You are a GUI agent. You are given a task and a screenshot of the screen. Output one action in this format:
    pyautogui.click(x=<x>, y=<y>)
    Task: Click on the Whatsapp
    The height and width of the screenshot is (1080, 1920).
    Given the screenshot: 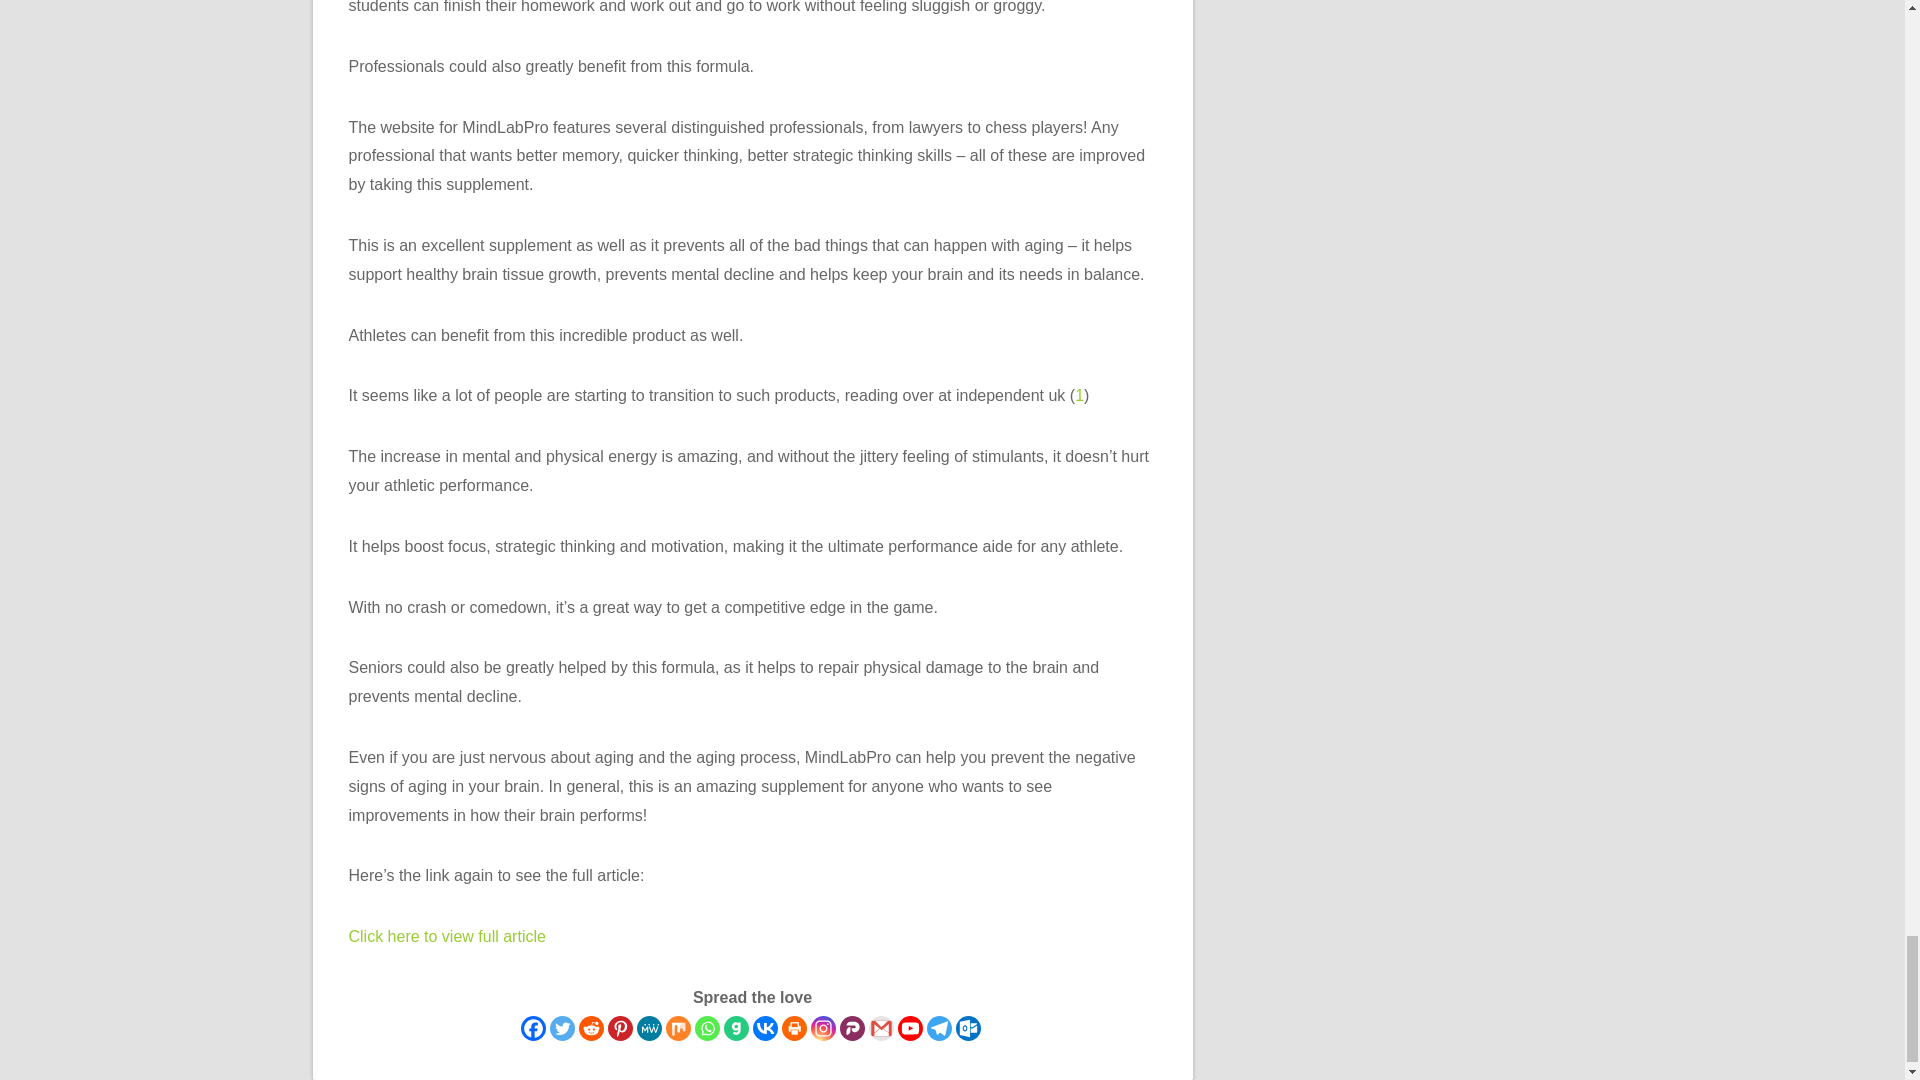 What is the action you would take?
    pyautogui.click(x=706, y=1028)
    